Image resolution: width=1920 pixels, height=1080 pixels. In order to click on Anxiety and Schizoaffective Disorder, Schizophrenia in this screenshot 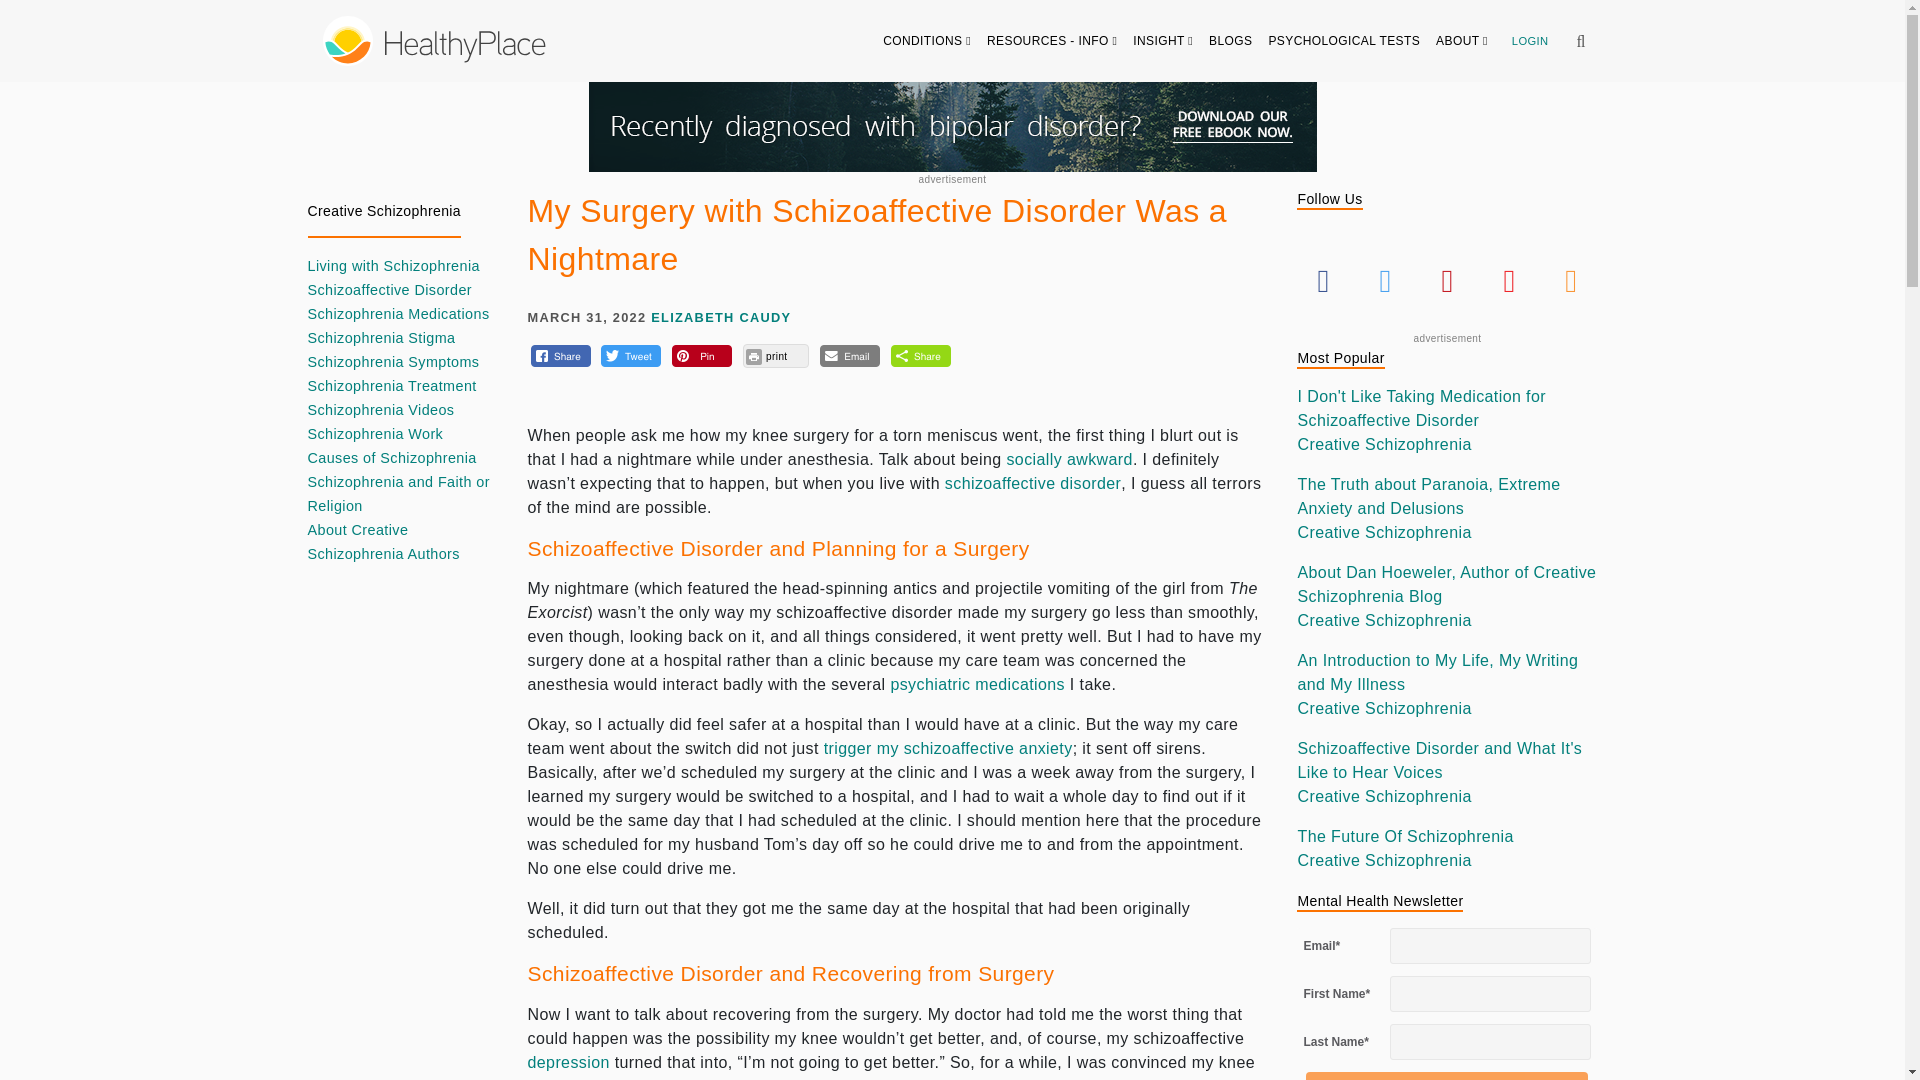, I will do `click(948, 748)`.